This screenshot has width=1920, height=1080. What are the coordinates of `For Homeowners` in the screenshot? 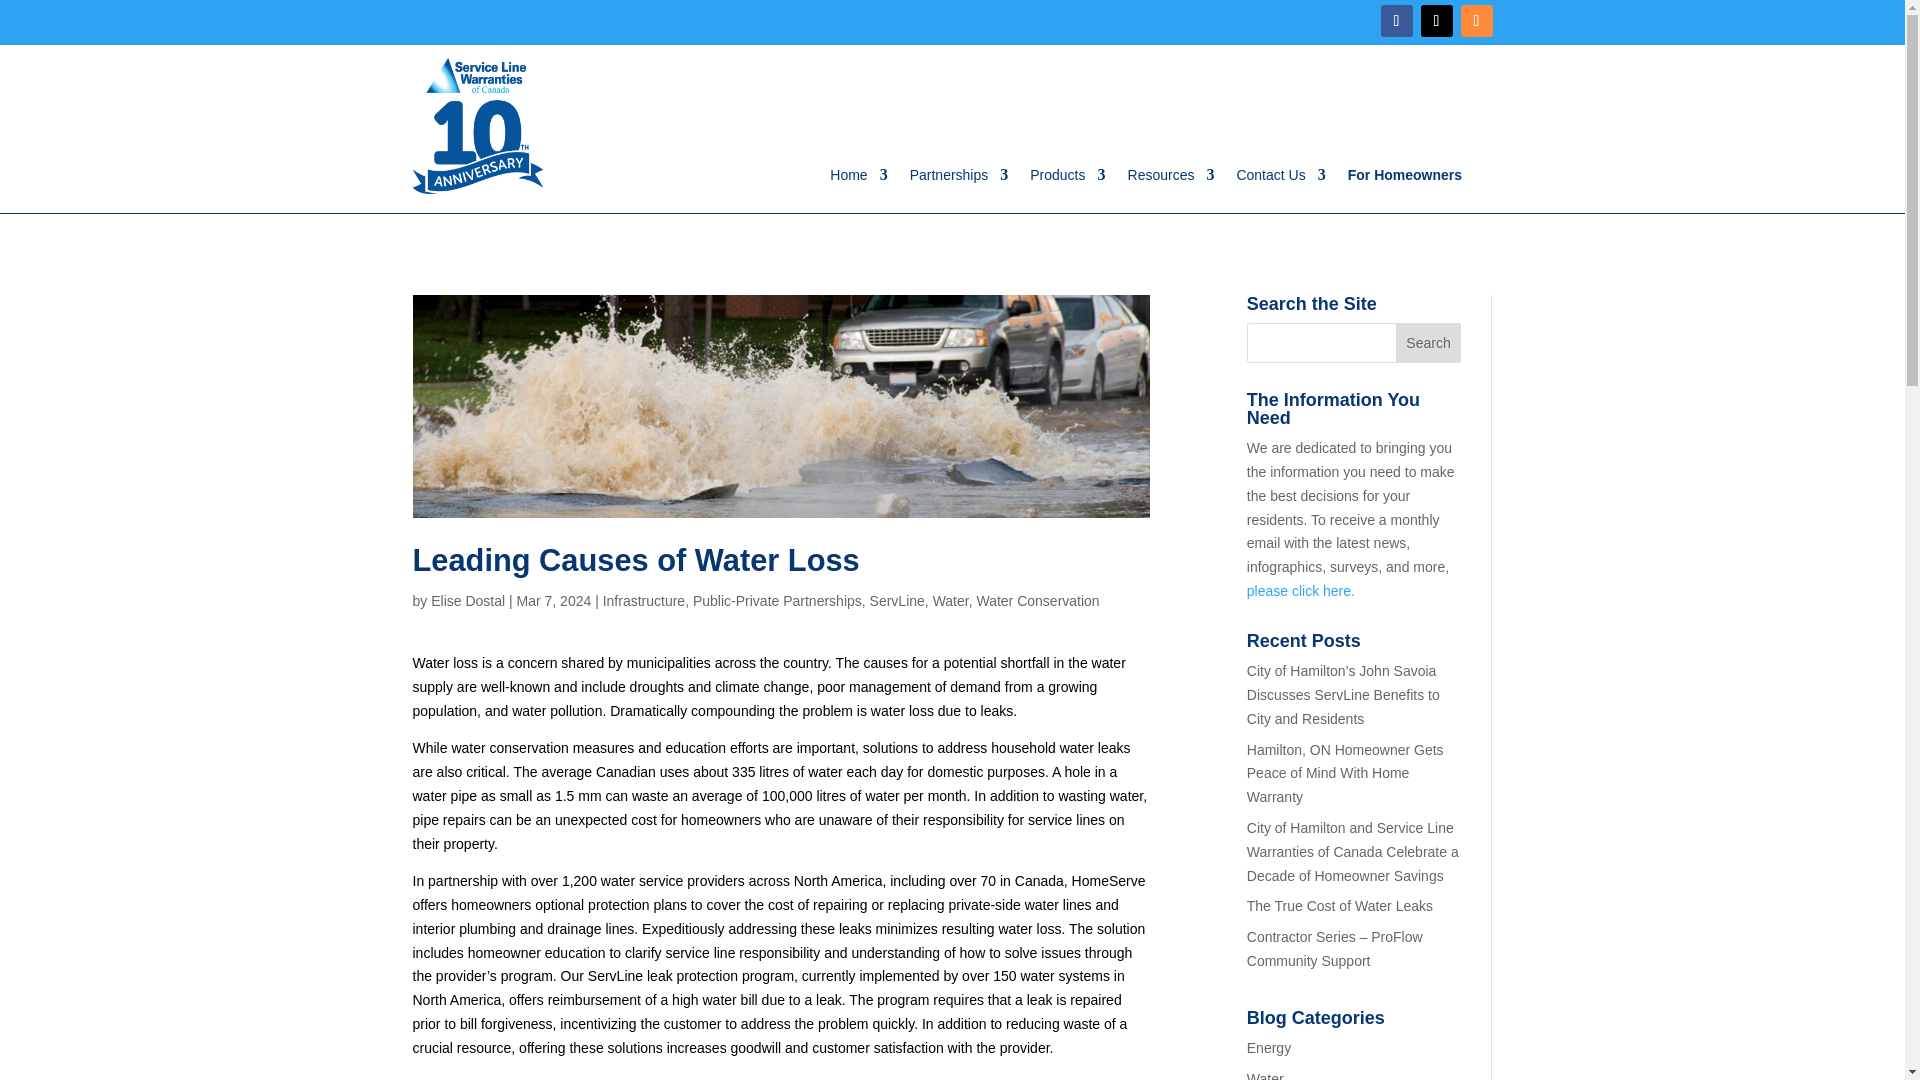 It's located at (1404, 179).